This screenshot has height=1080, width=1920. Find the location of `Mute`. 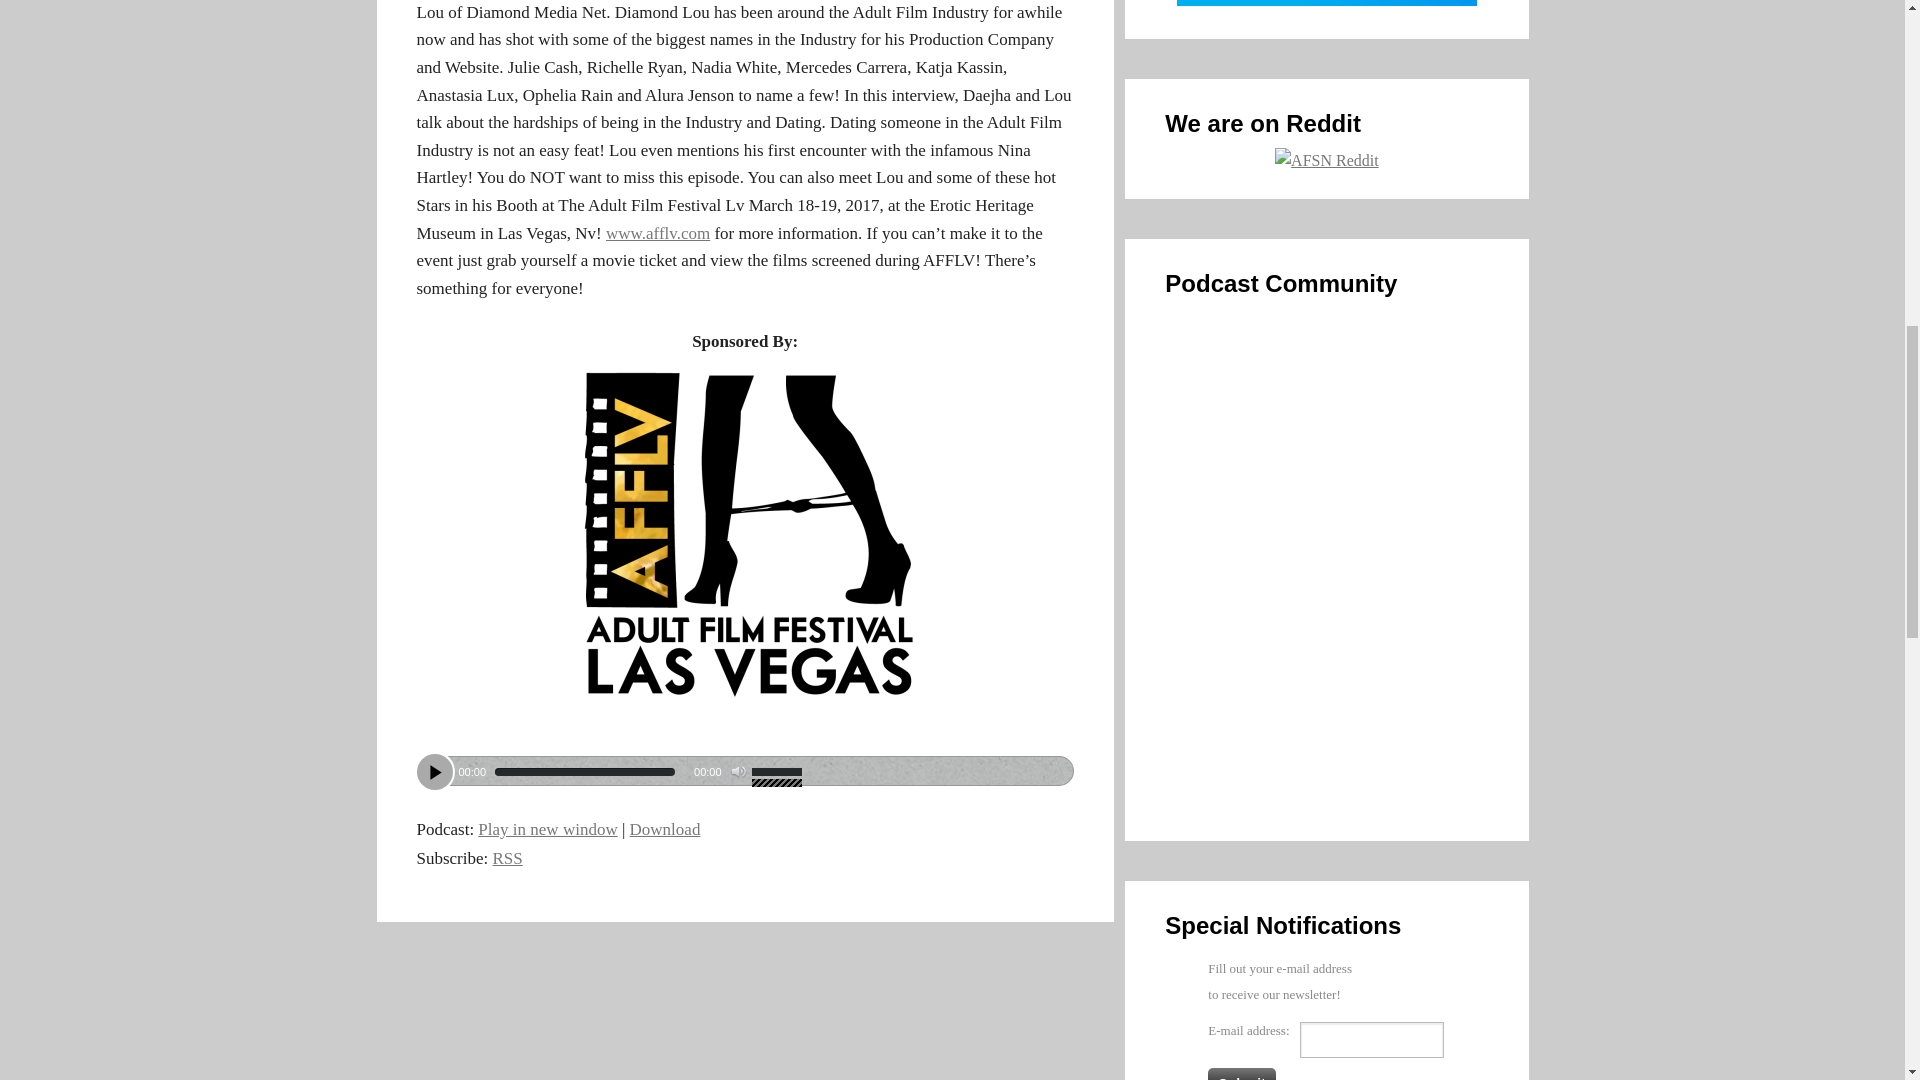

Mute is located at coordinates (738, 771).